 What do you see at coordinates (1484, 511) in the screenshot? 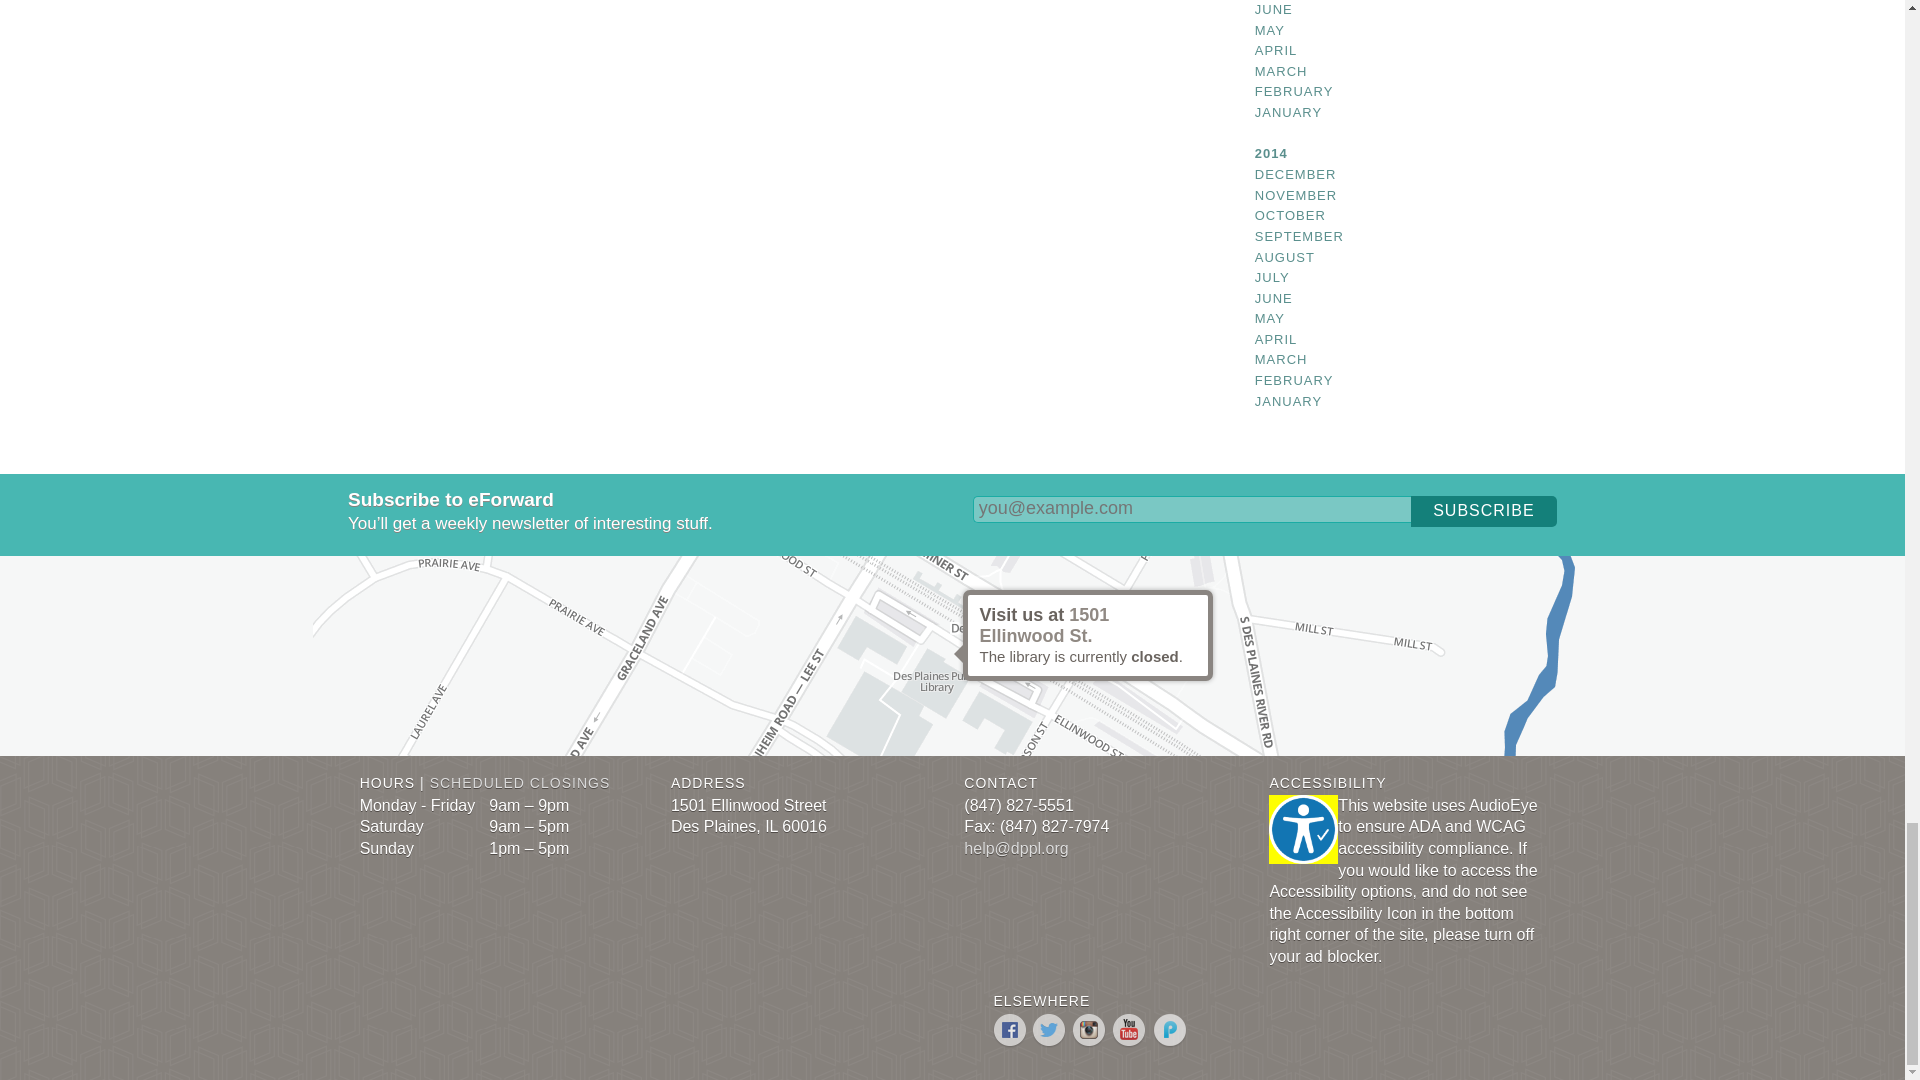
I see `Subscribe` at bounding box center [1484, 511].